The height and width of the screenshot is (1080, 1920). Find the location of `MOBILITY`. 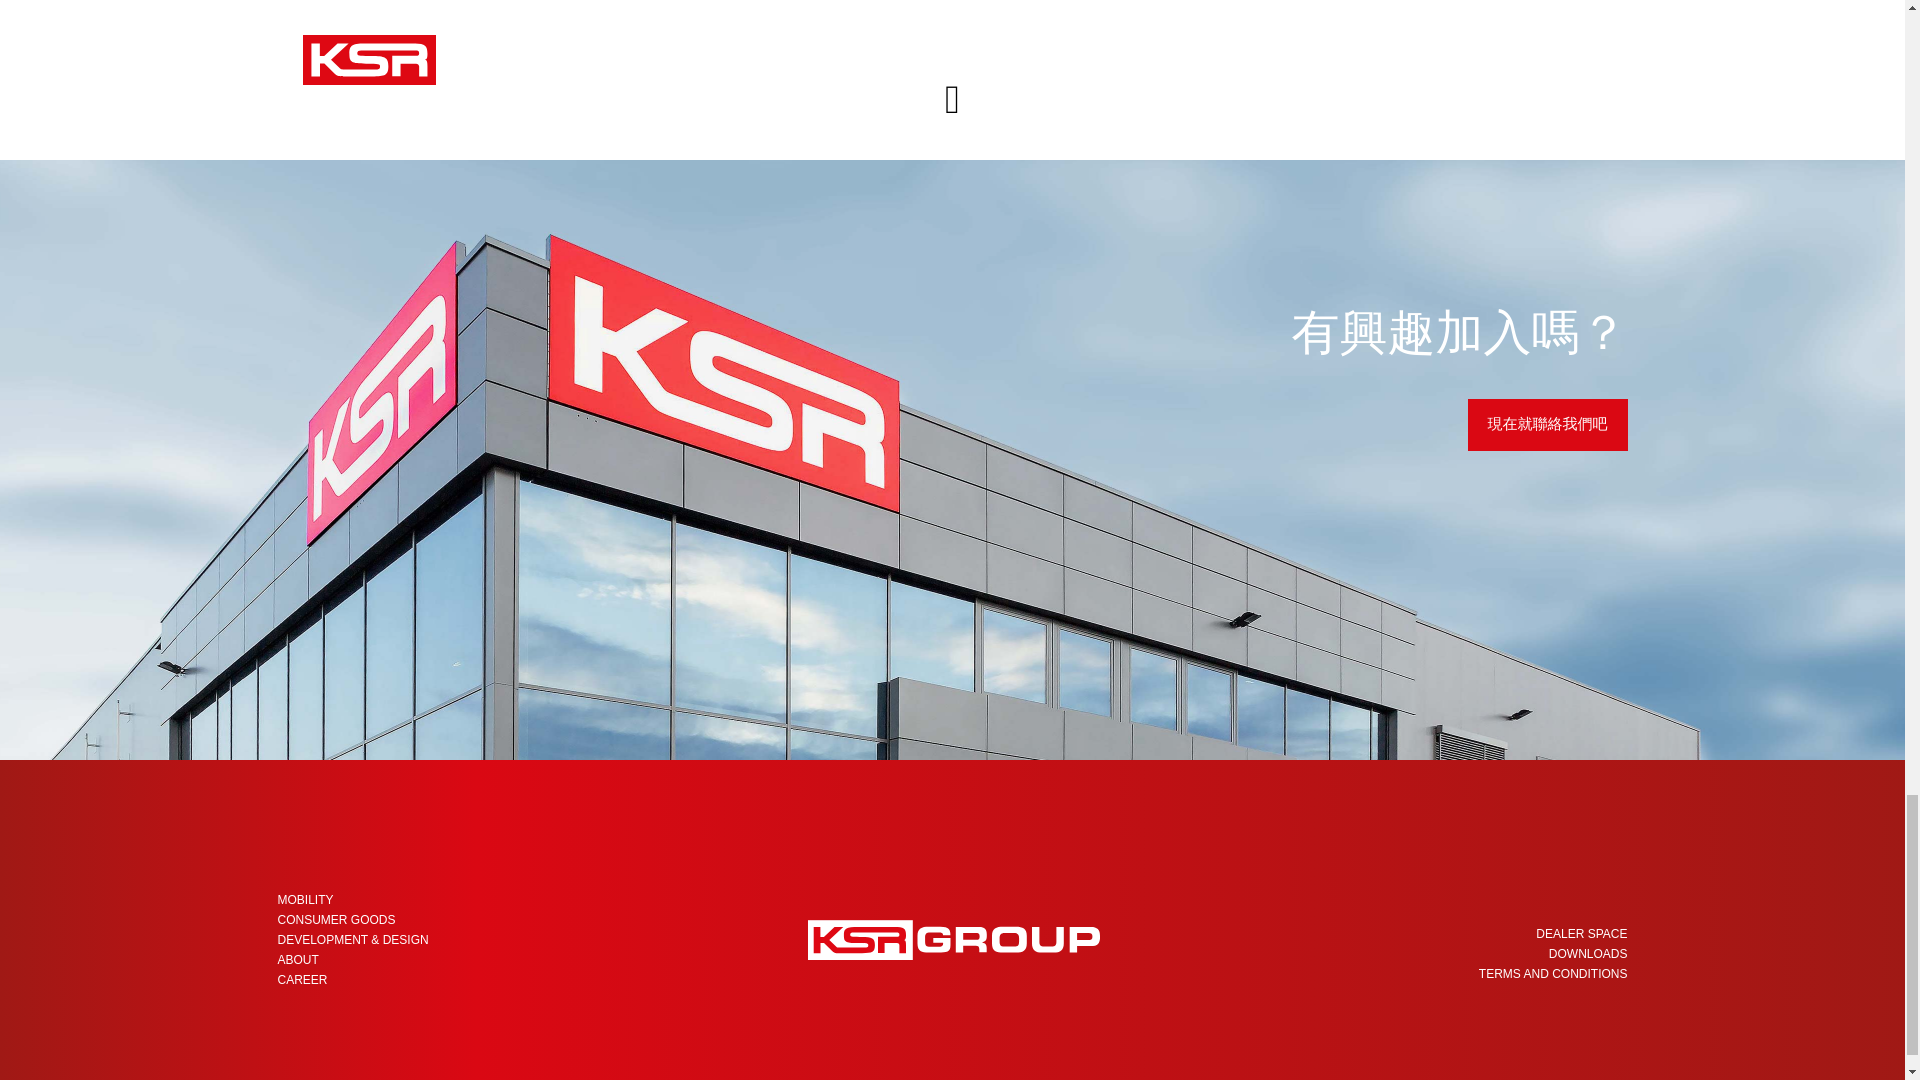

MOBILITY is located at coordinates (306, 900).